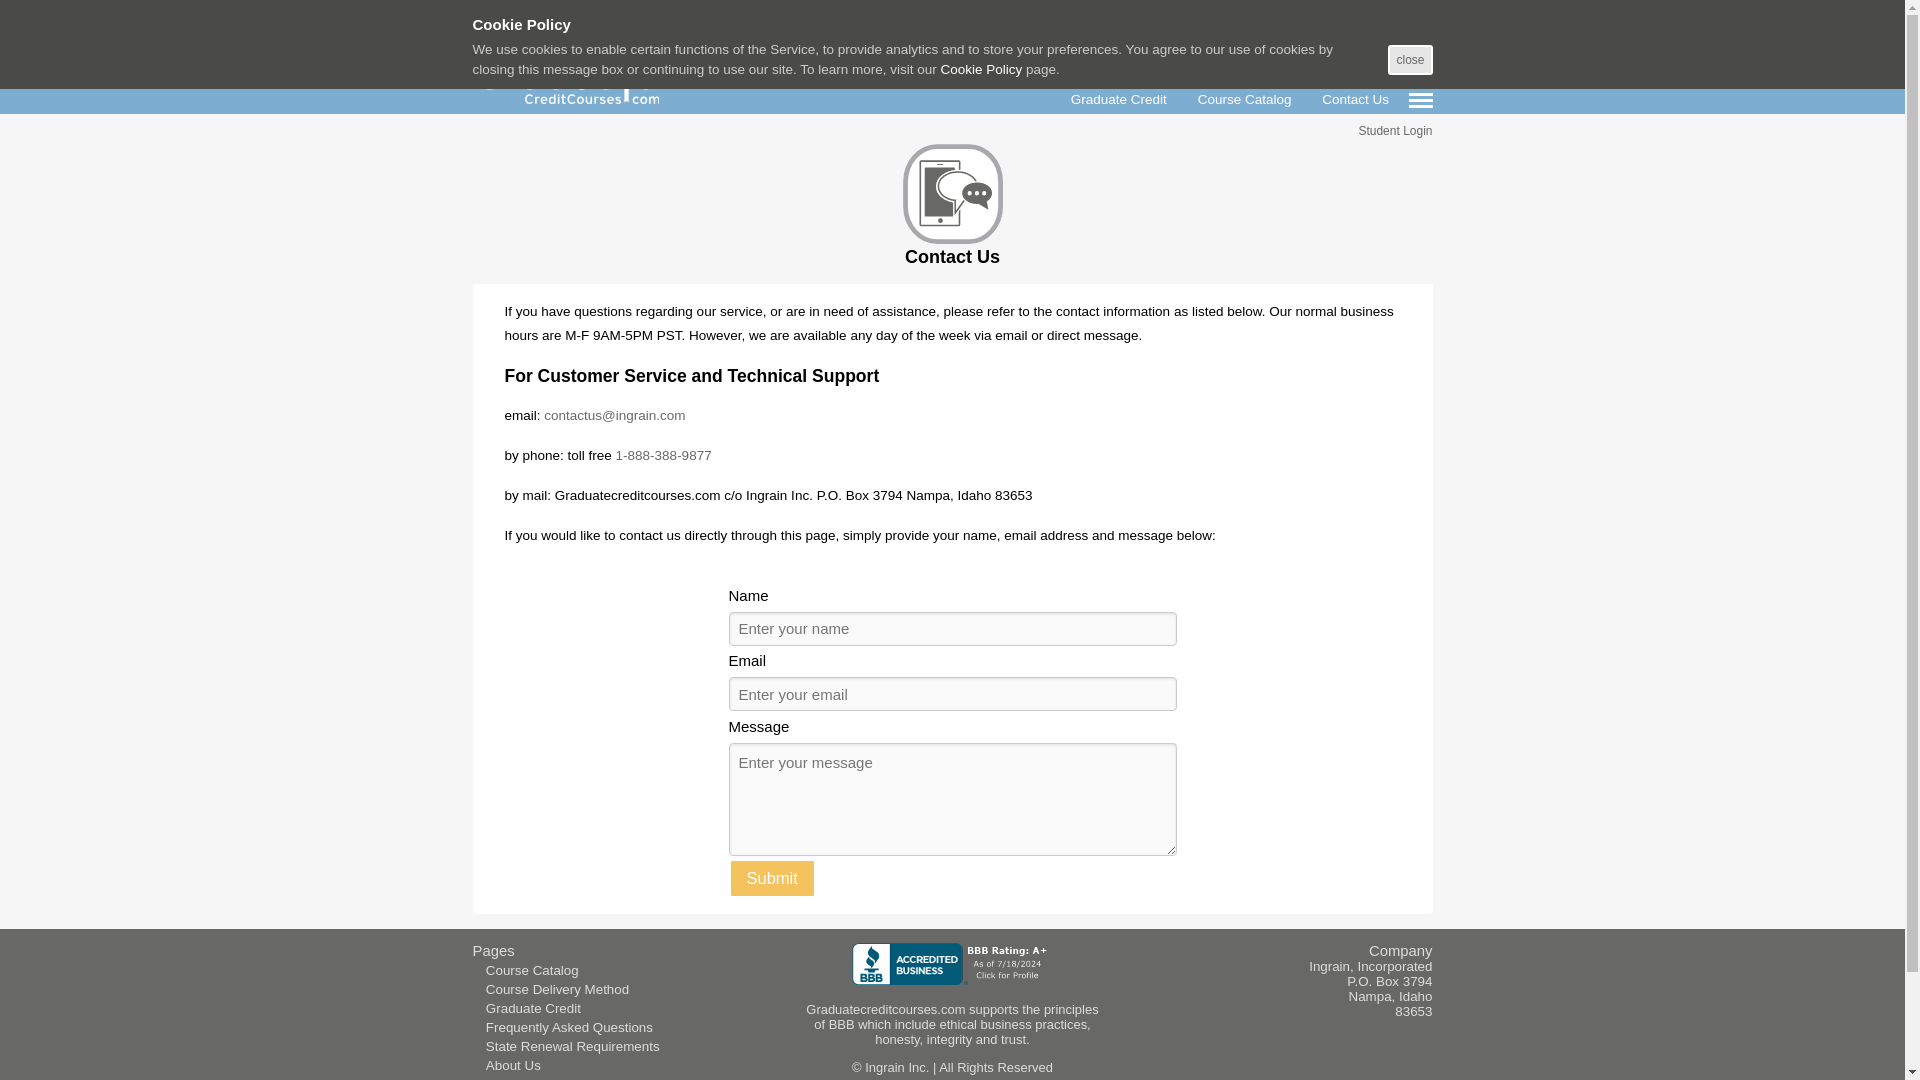  What do you see at coordinates (513, 1066) in the screenshot?
I see `About Us` at bounding box center [513, 1066].